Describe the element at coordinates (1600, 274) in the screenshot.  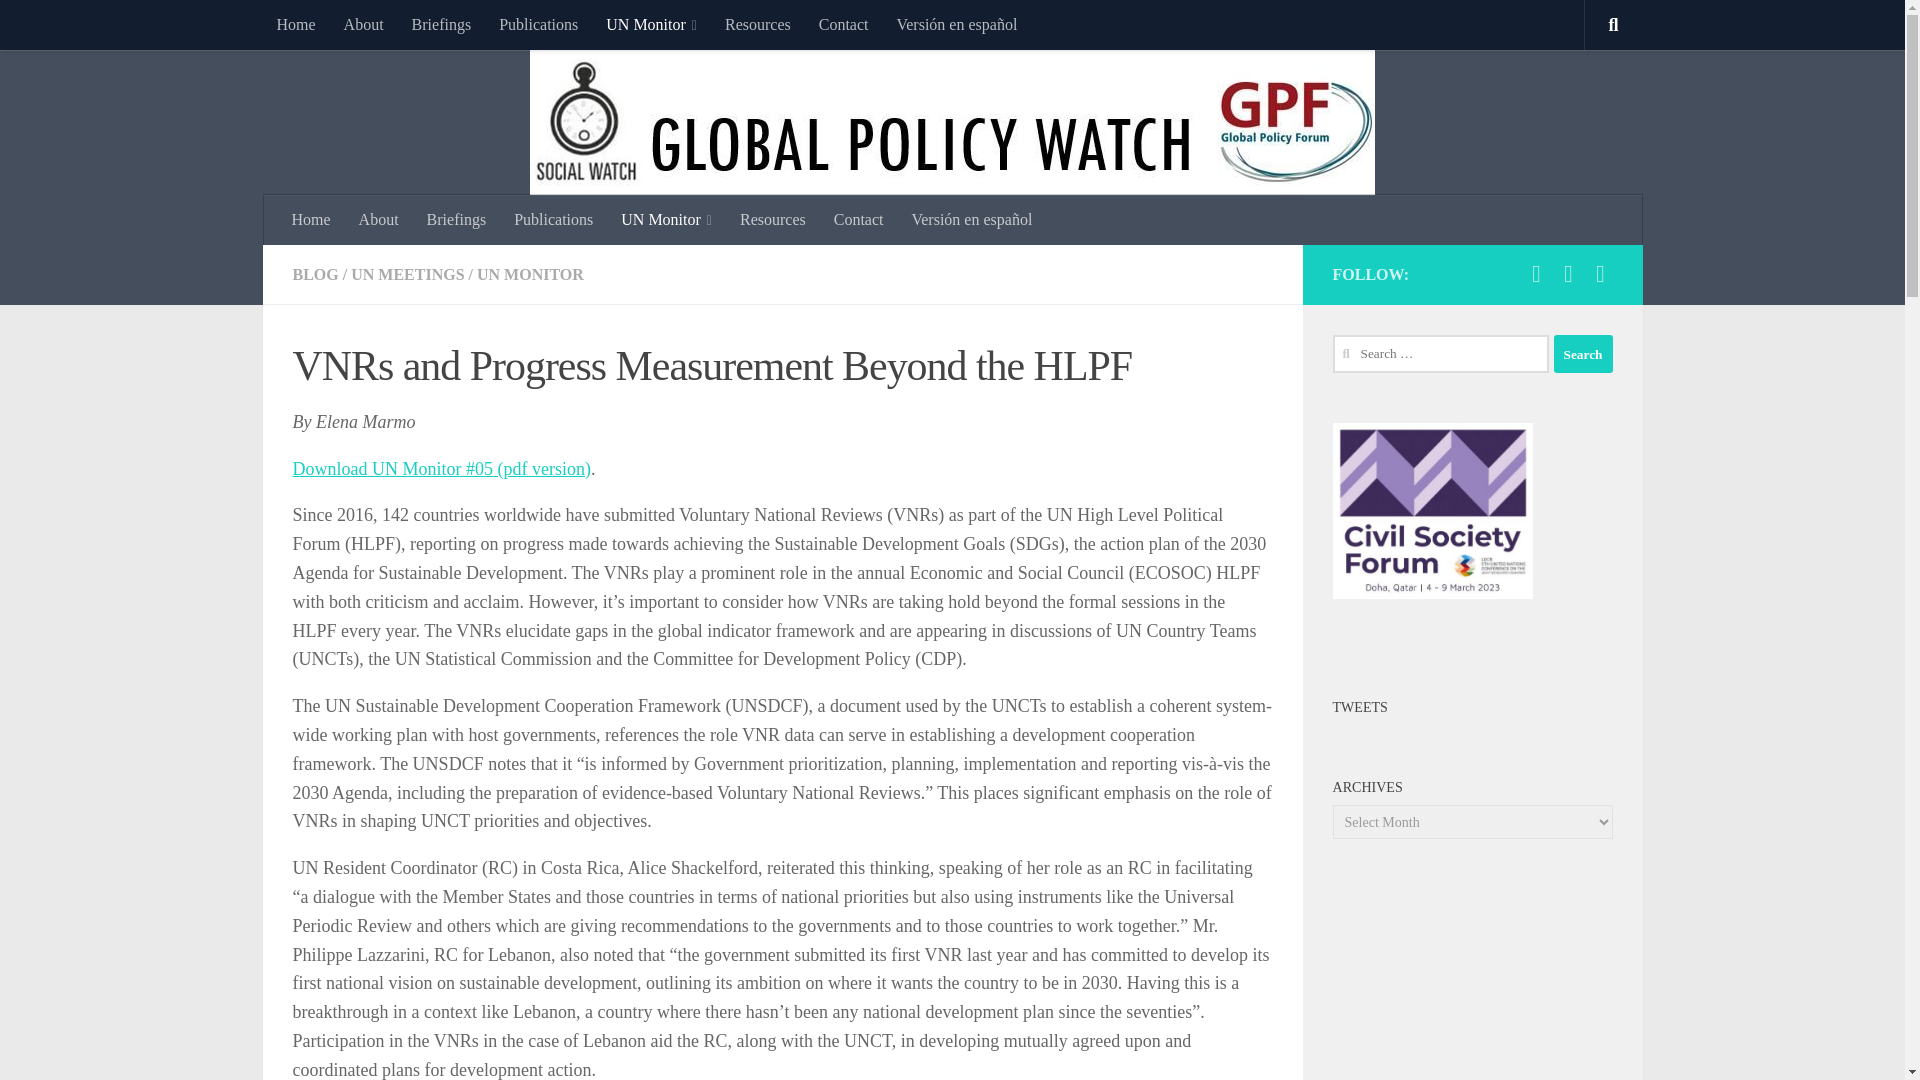
I see `rss` at that location.